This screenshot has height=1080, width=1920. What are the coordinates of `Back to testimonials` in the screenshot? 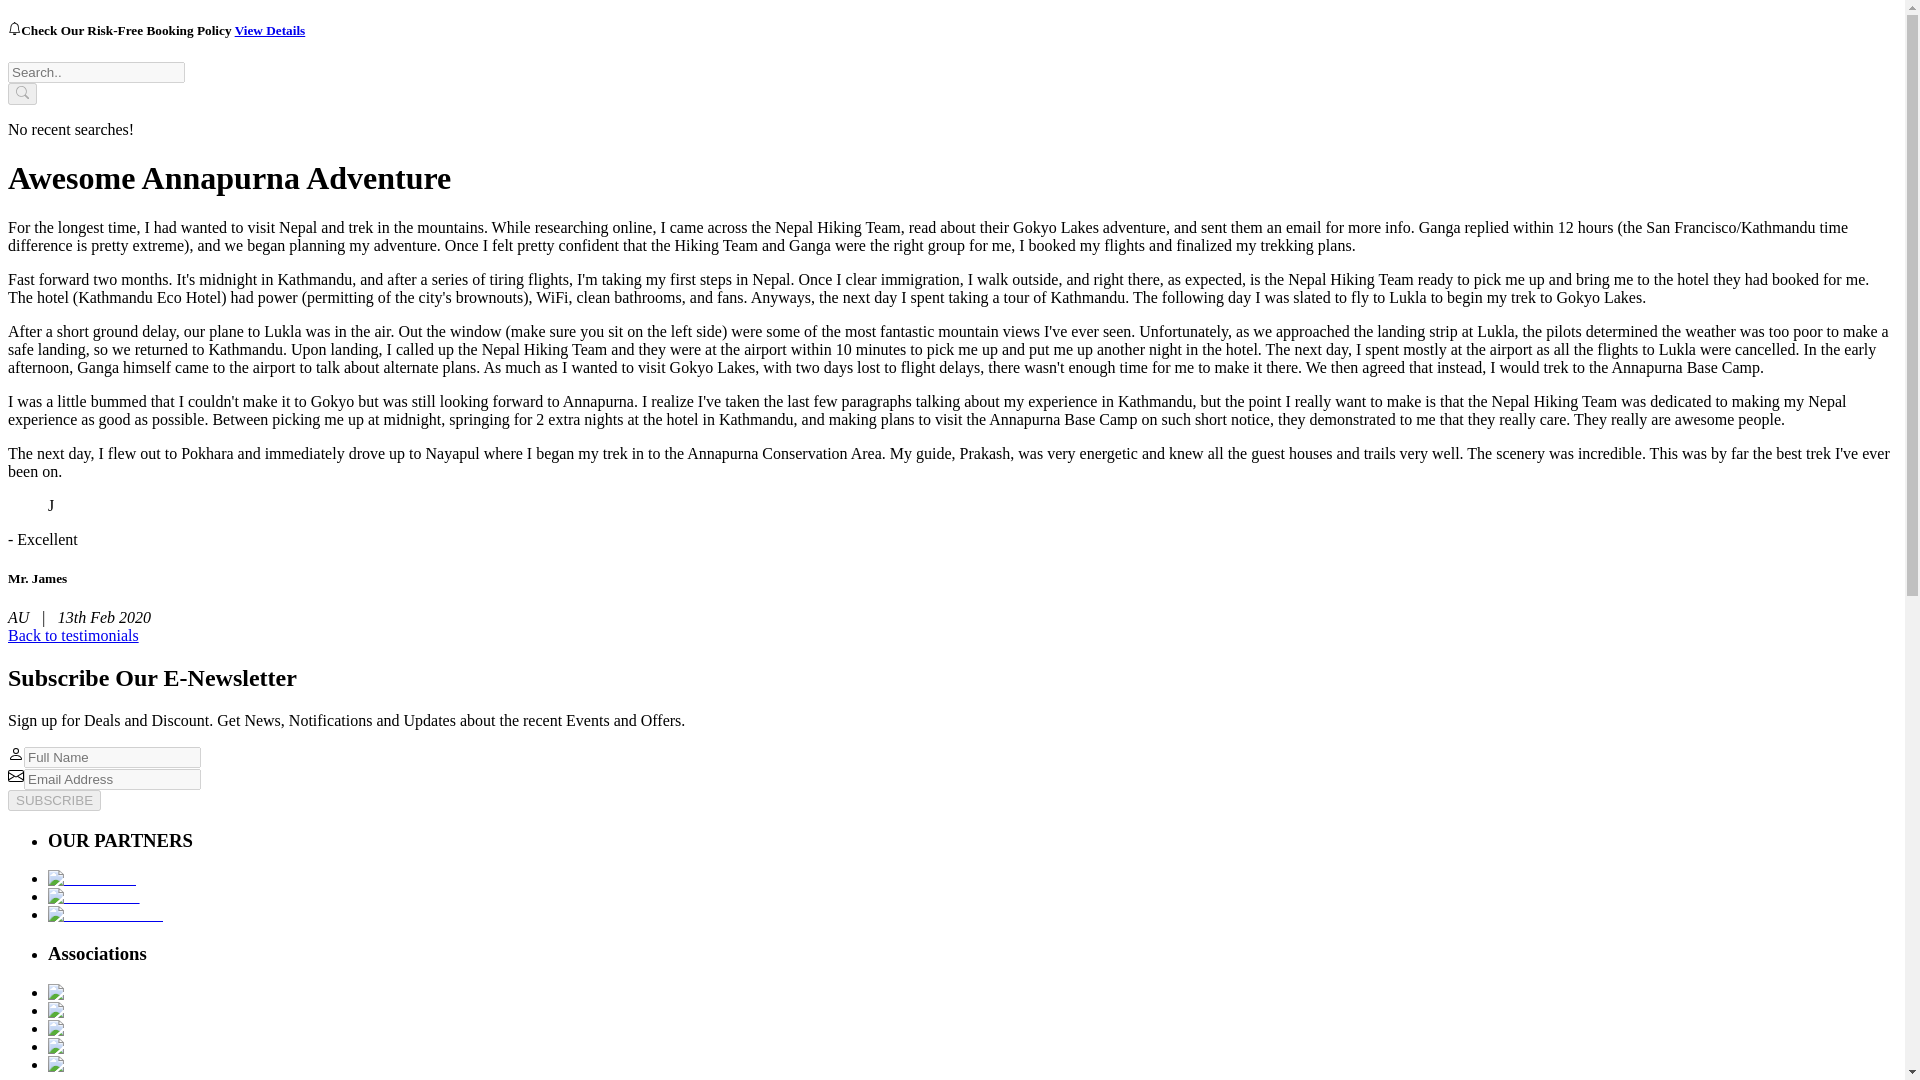 It's located at (72, 635).